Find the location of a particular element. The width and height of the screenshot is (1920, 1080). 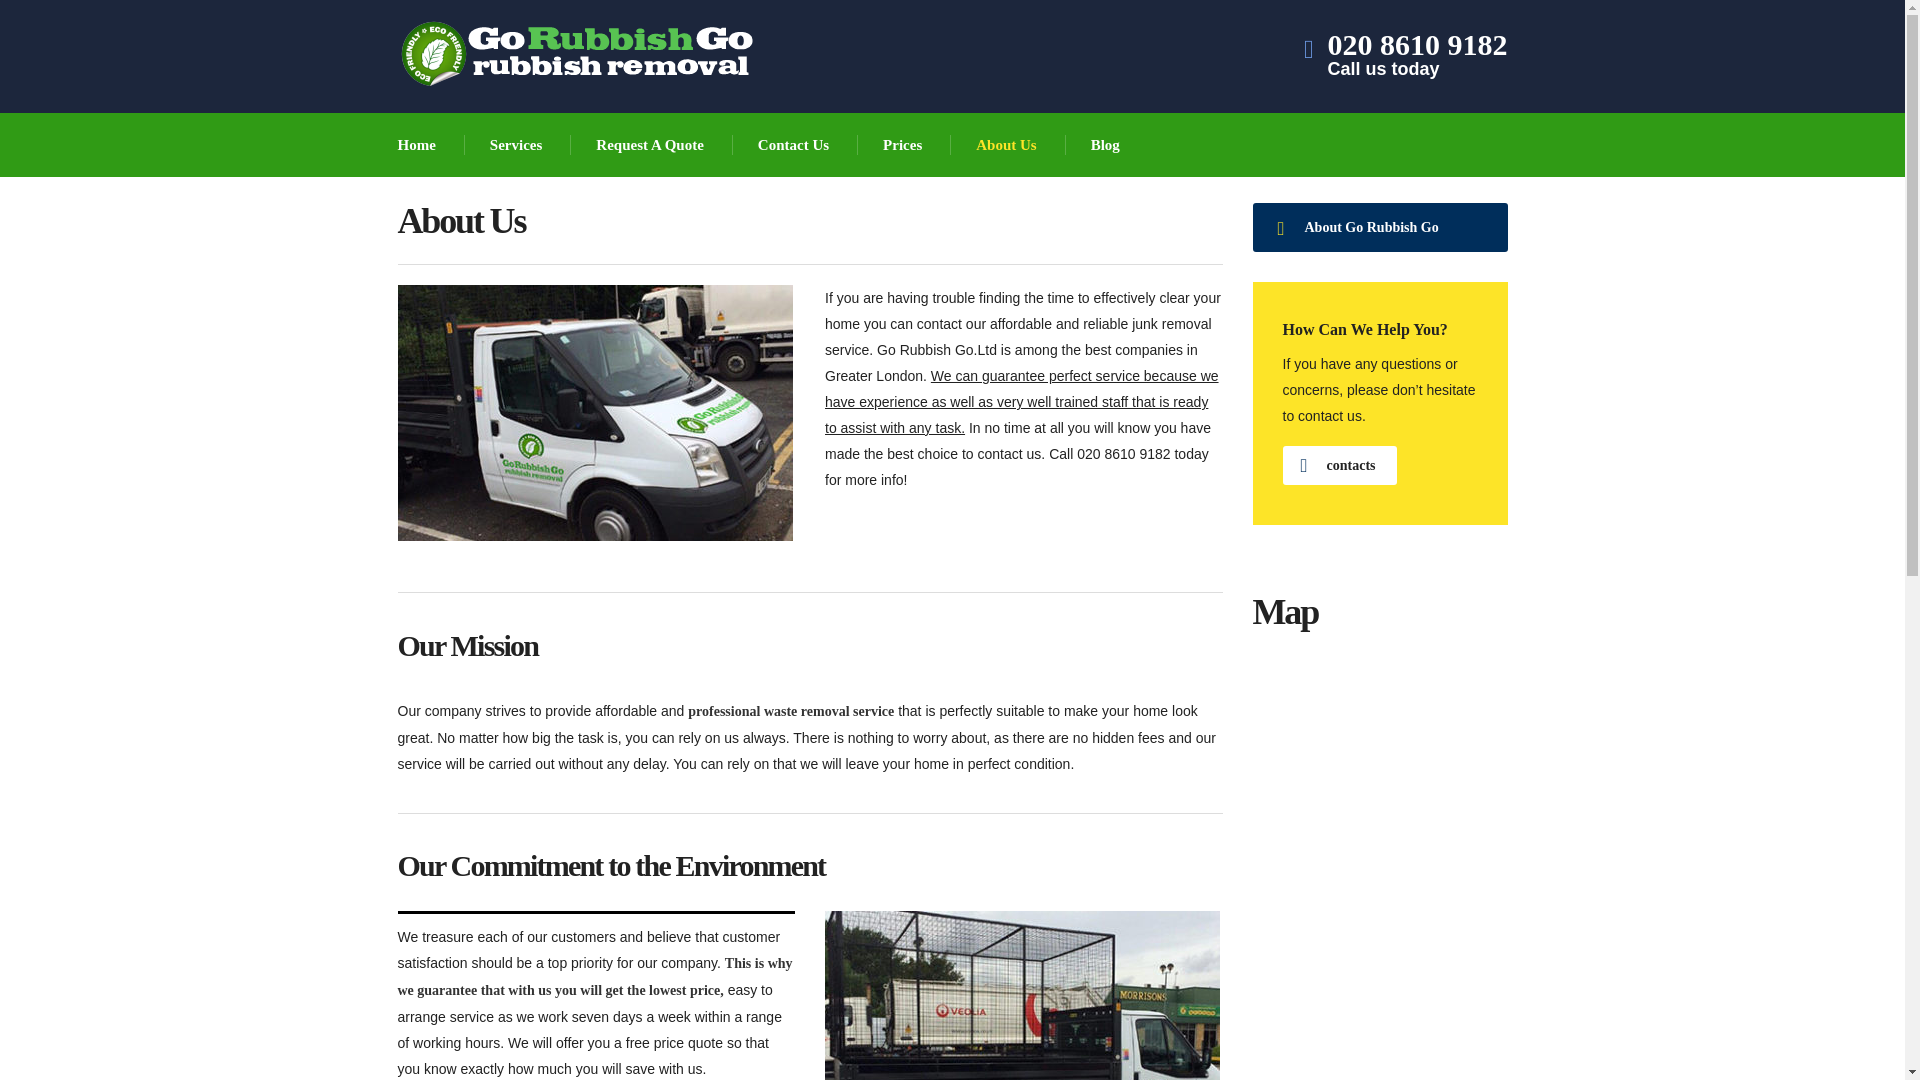

Request A Quote is located at coordinates (650, 145).